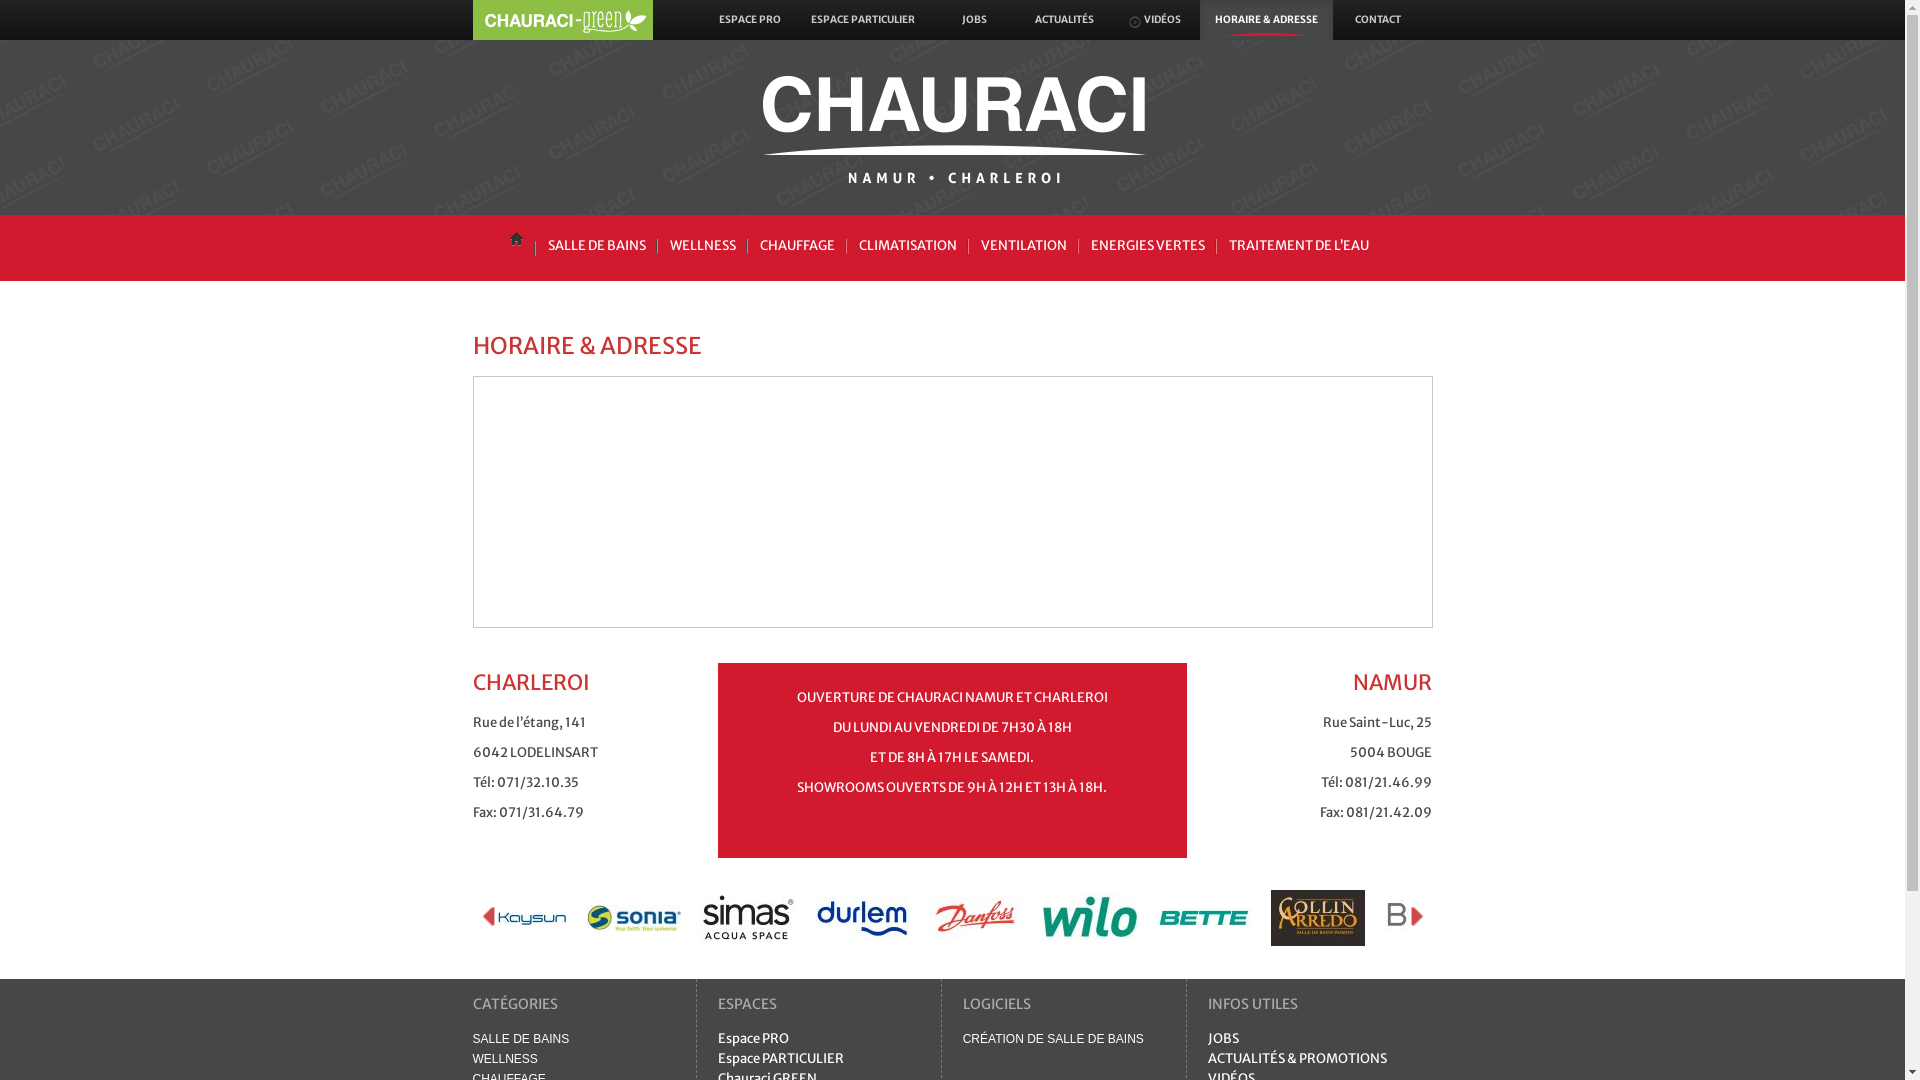  What do you see at coordinates (781, 1058) in the screenshot?
I see `Espace PARTICULIER` at bounding box center [781, 1058].